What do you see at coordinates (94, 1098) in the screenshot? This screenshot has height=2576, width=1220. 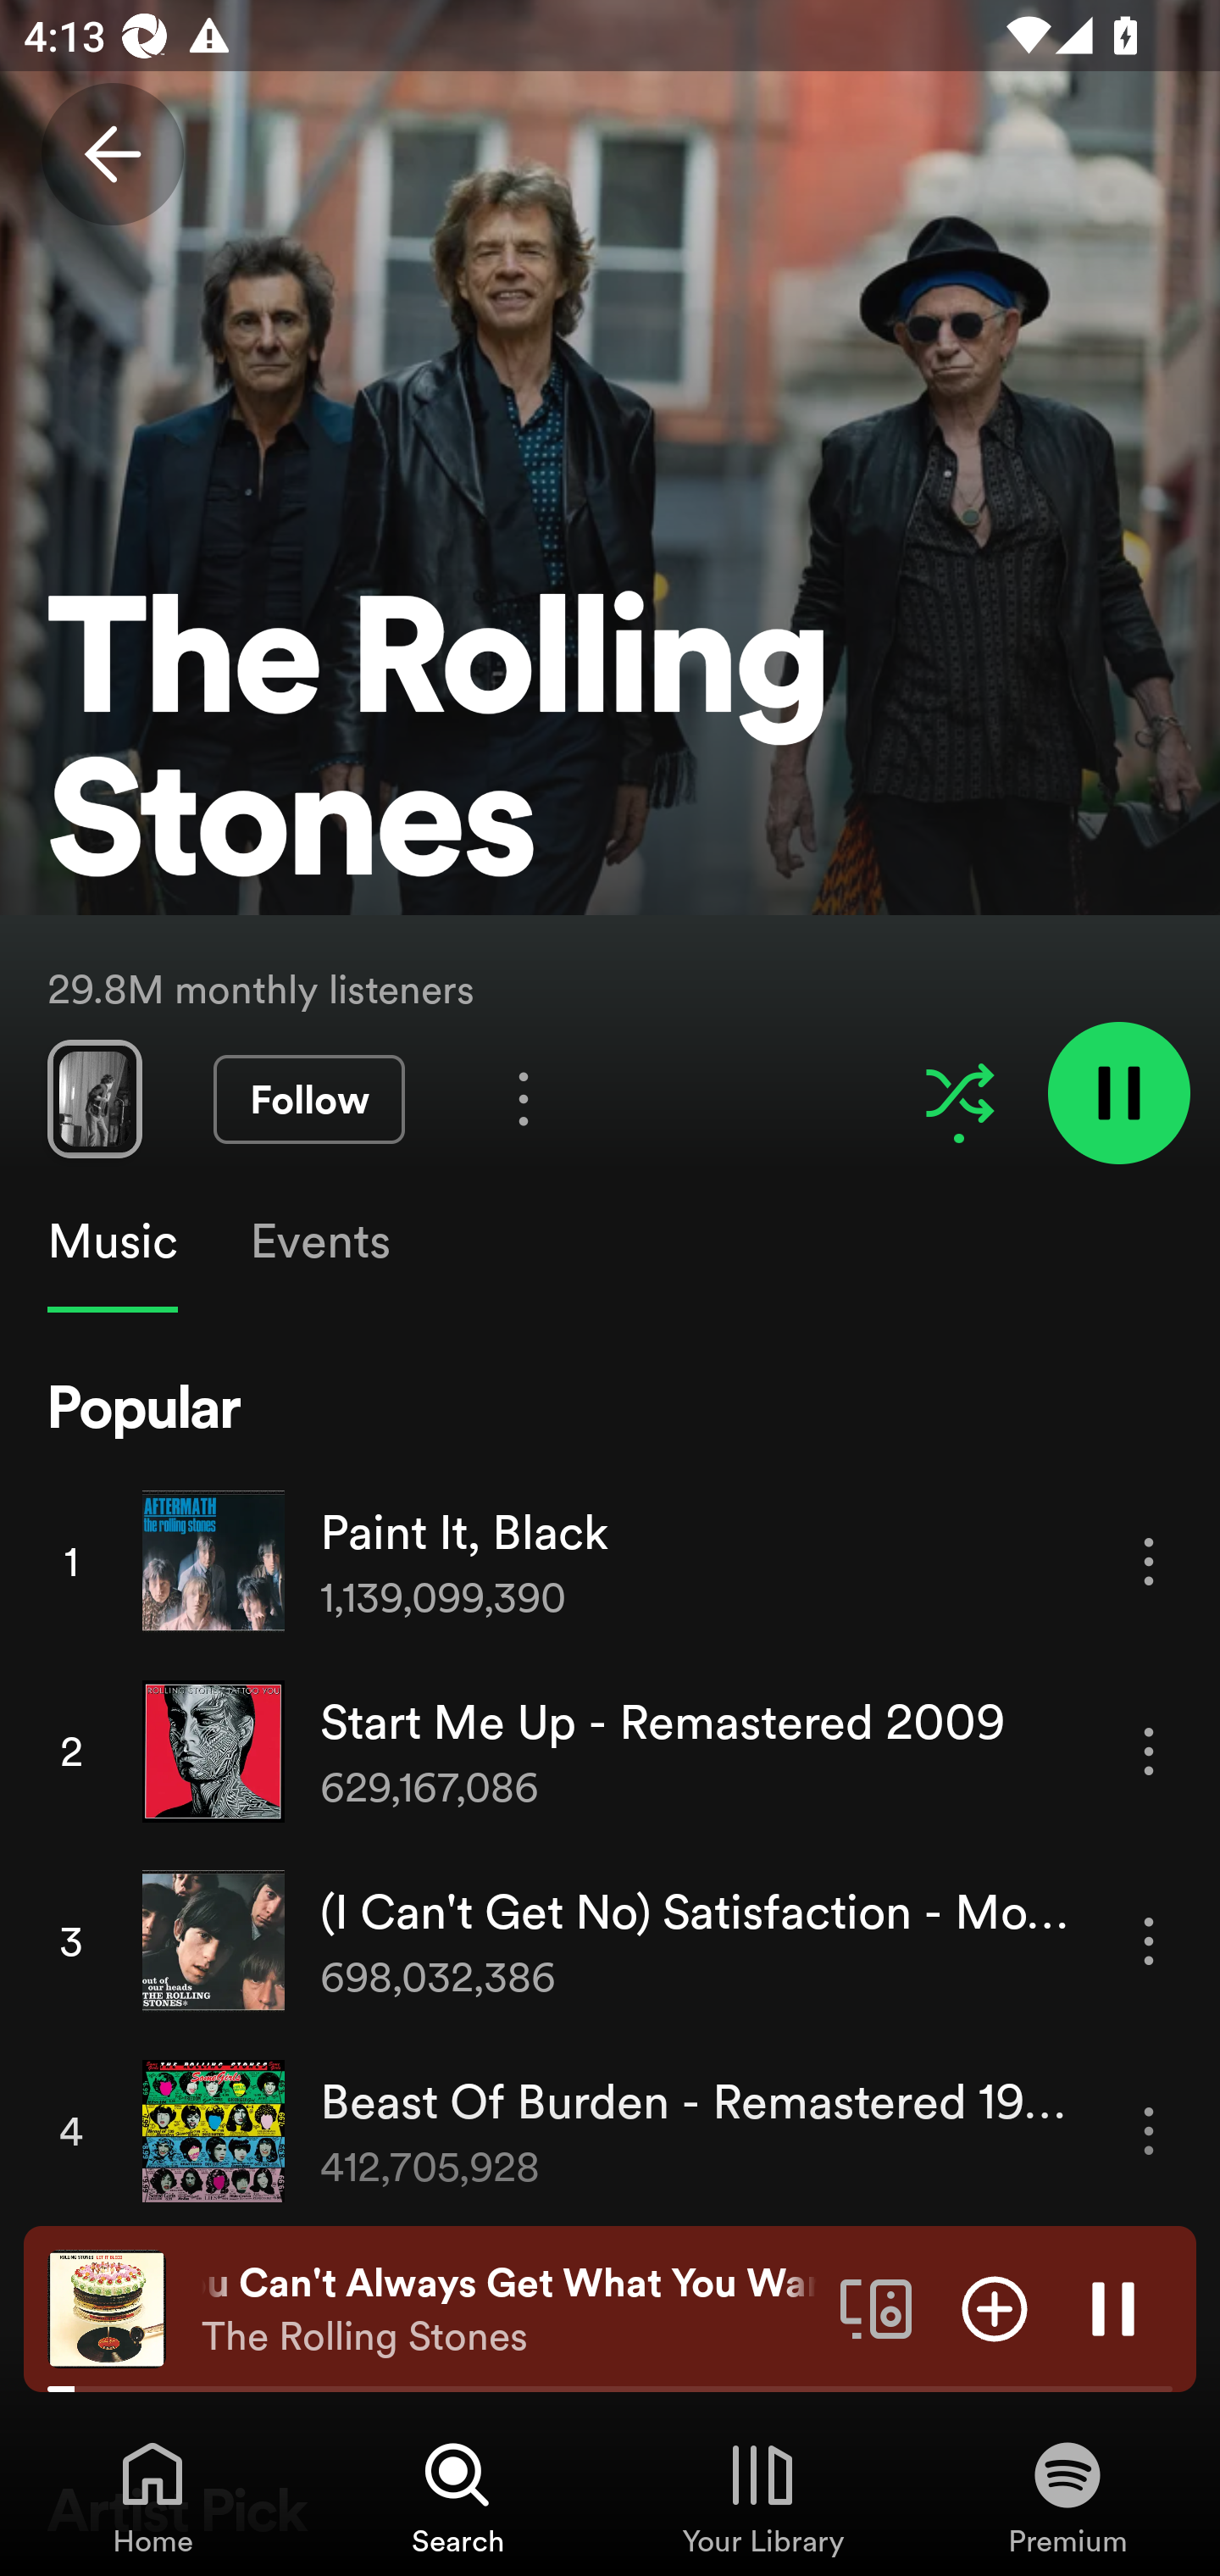 I see `Swipe through previews of tracks from this artist.` at bounding box center [94, 1098].